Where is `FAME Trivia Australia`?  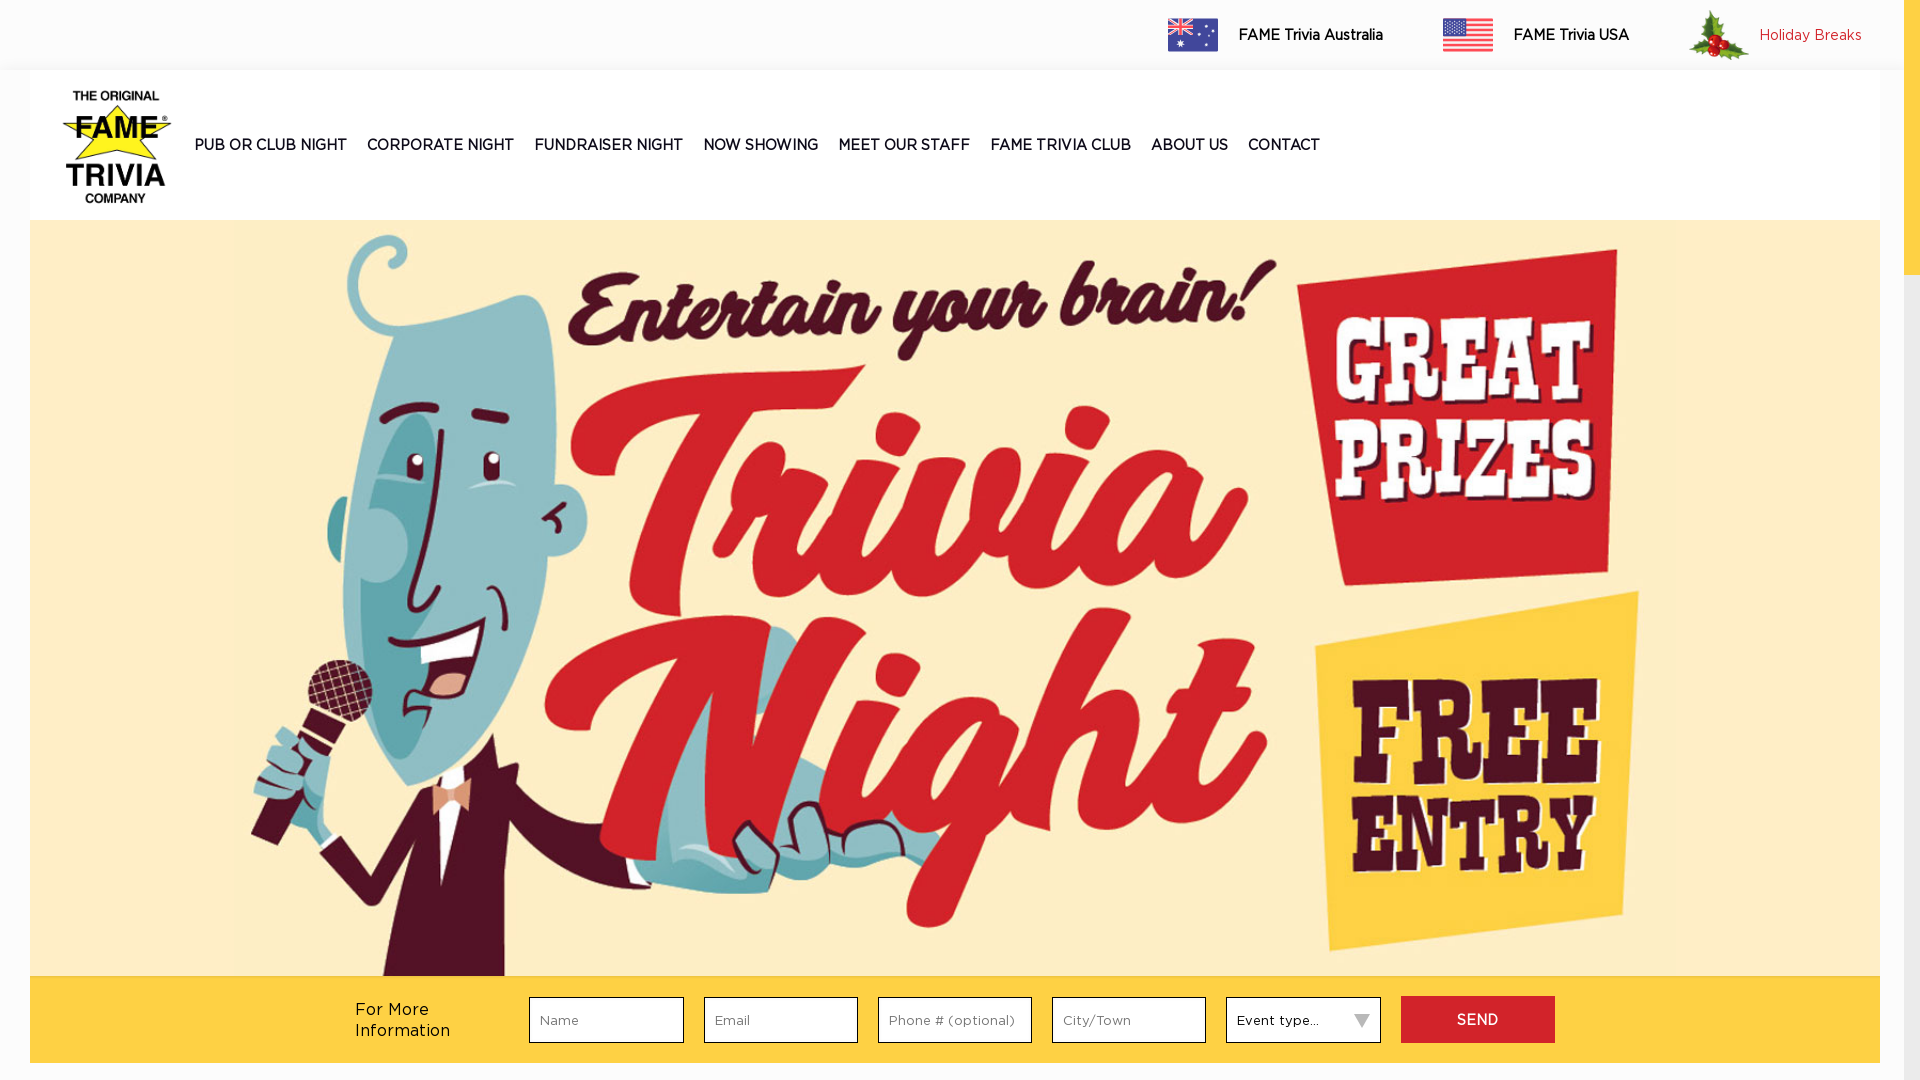
FAME Trivia Australia is located at coordinates (1260, 35).